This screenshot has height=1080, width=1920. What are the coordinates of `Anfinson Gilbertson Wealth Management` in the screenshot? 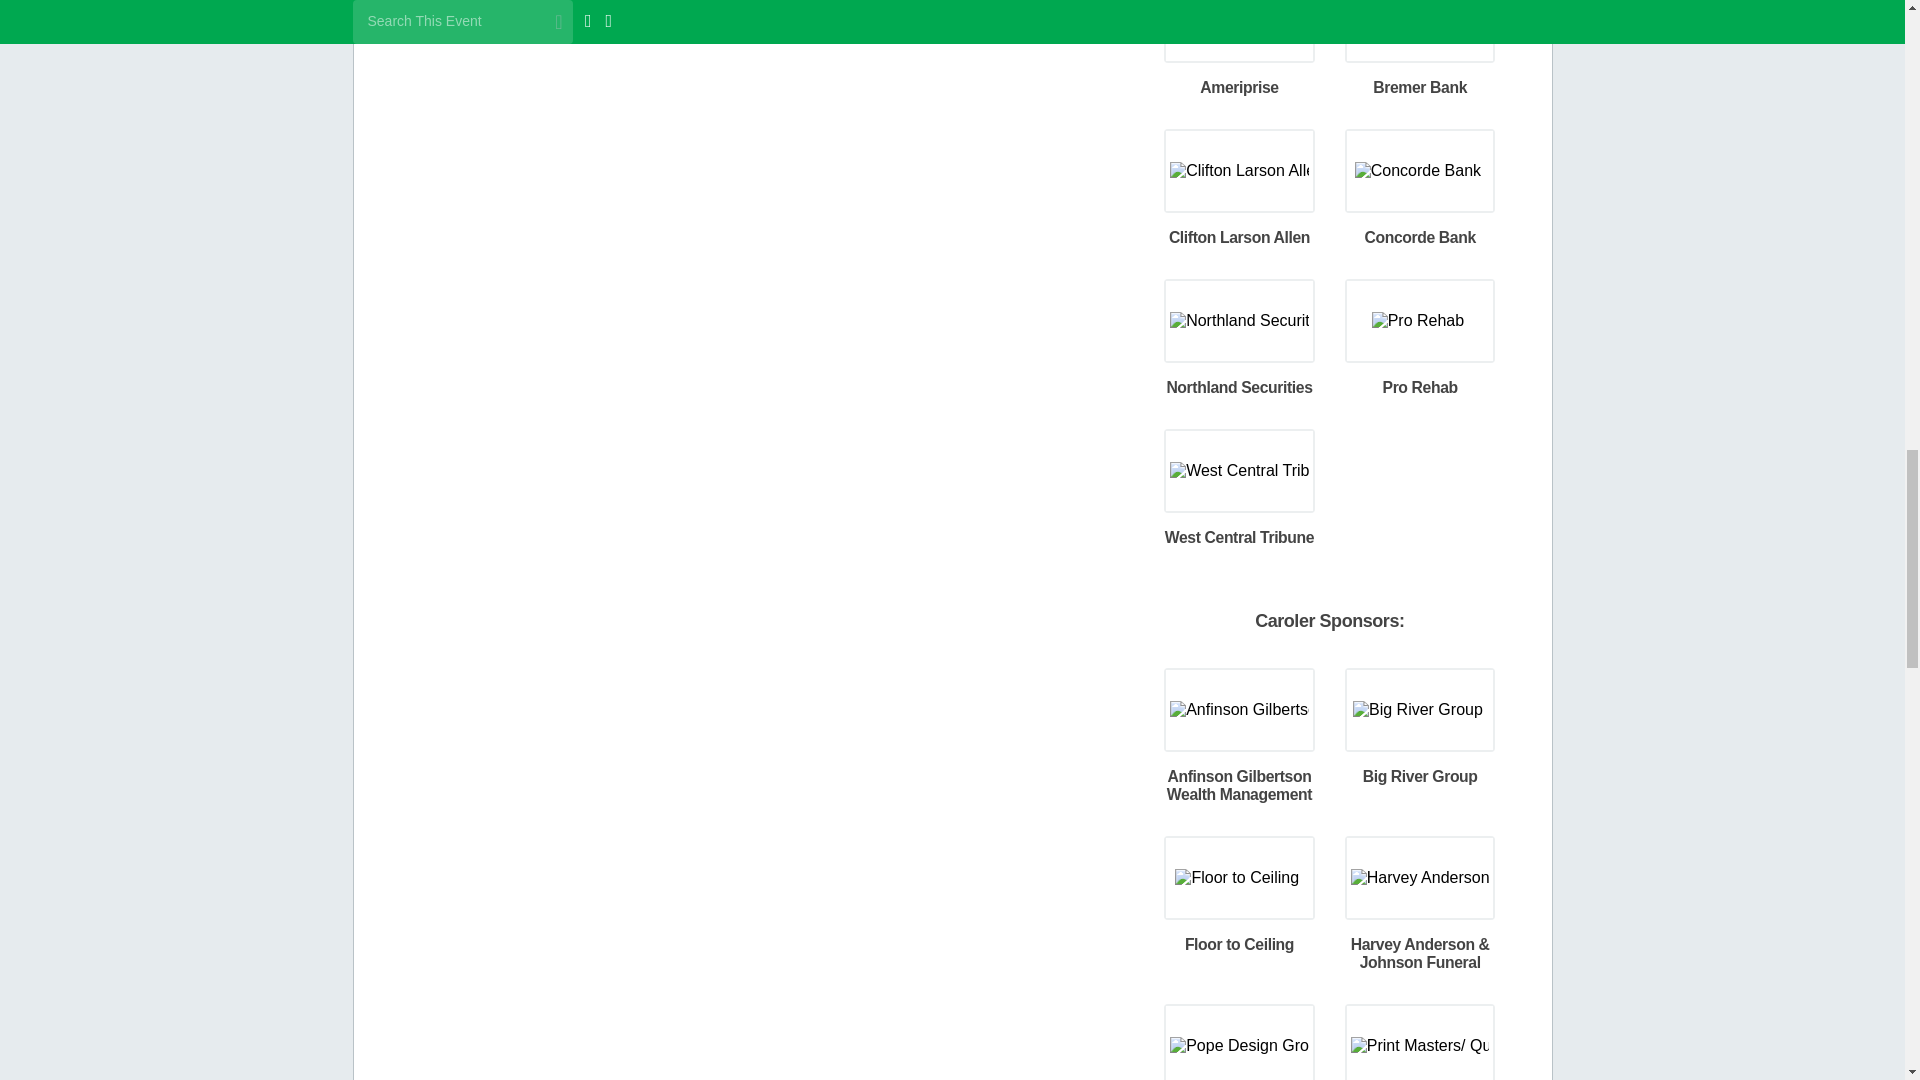 It's located at (1241, 708).